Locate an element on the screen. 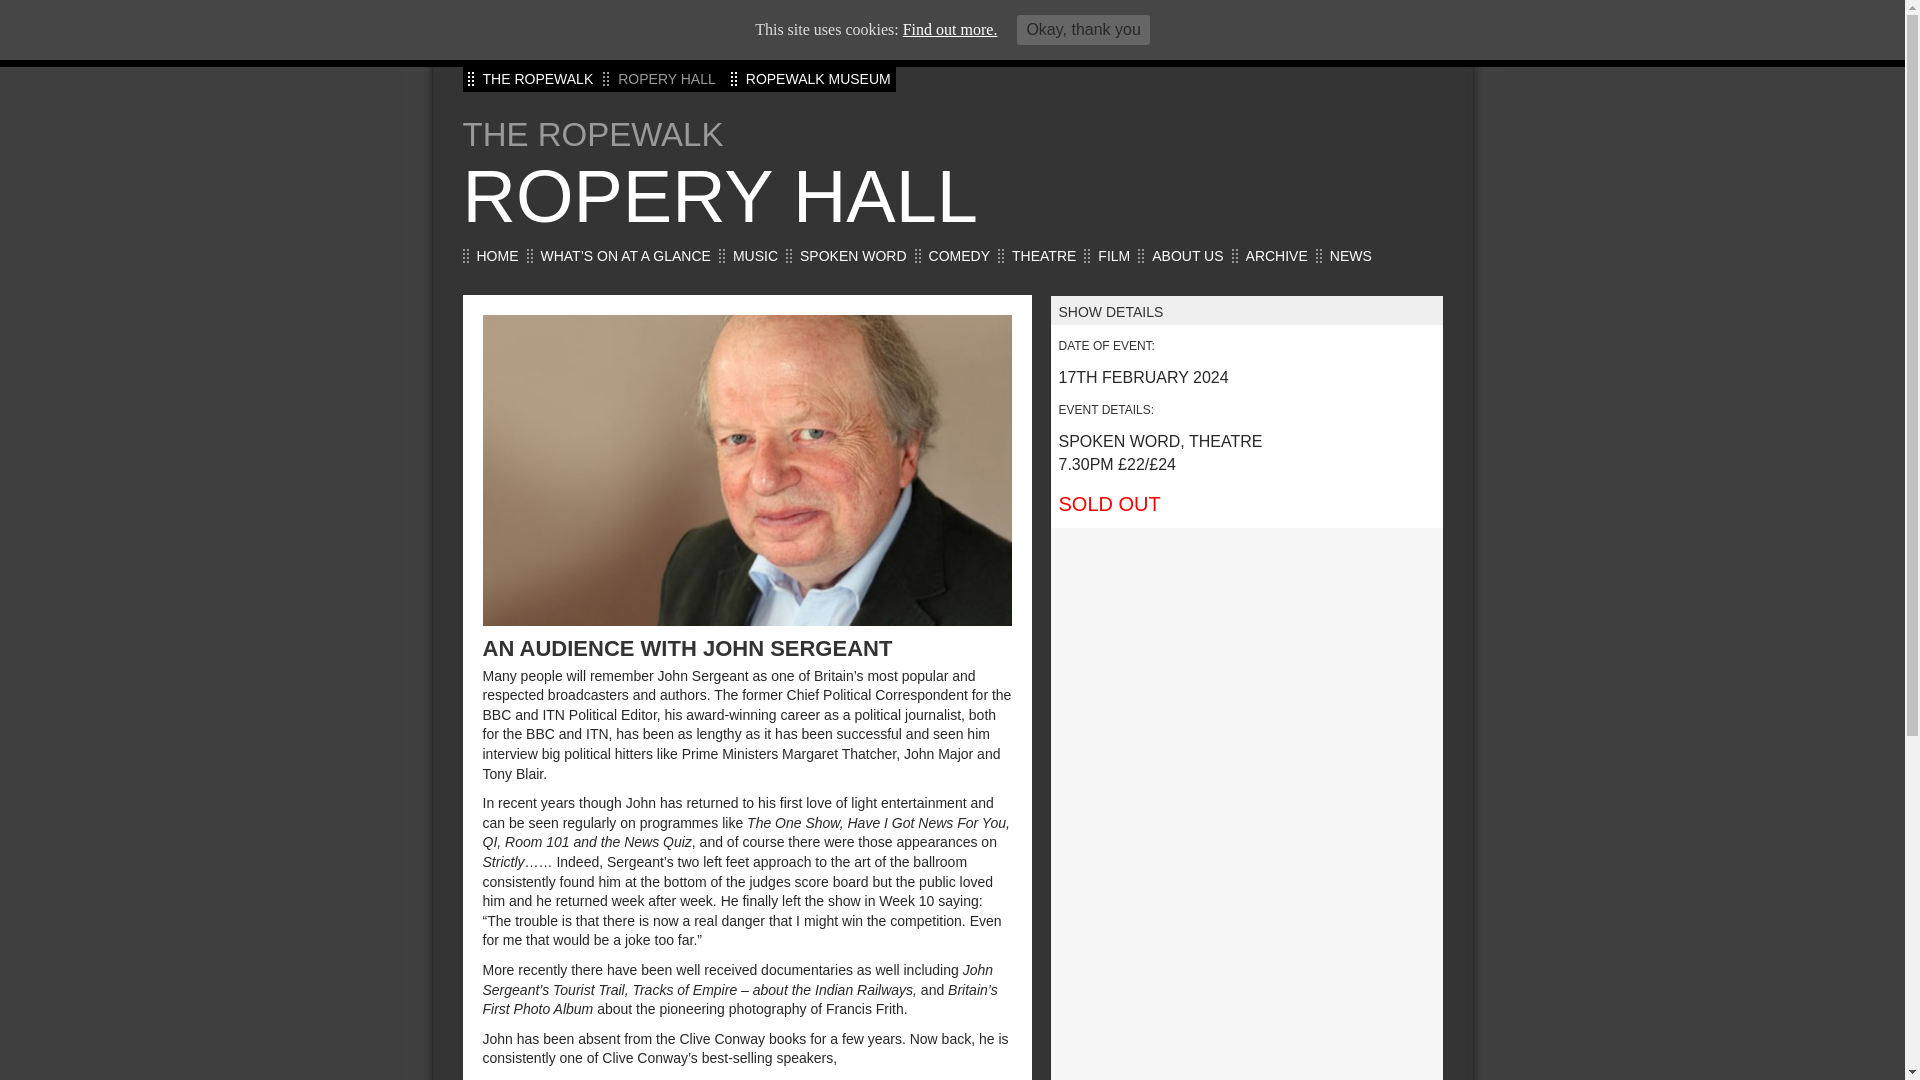 This screenshot has width=1920, height=1080. THE ROPEWALK is located at coordinates (537, 79).